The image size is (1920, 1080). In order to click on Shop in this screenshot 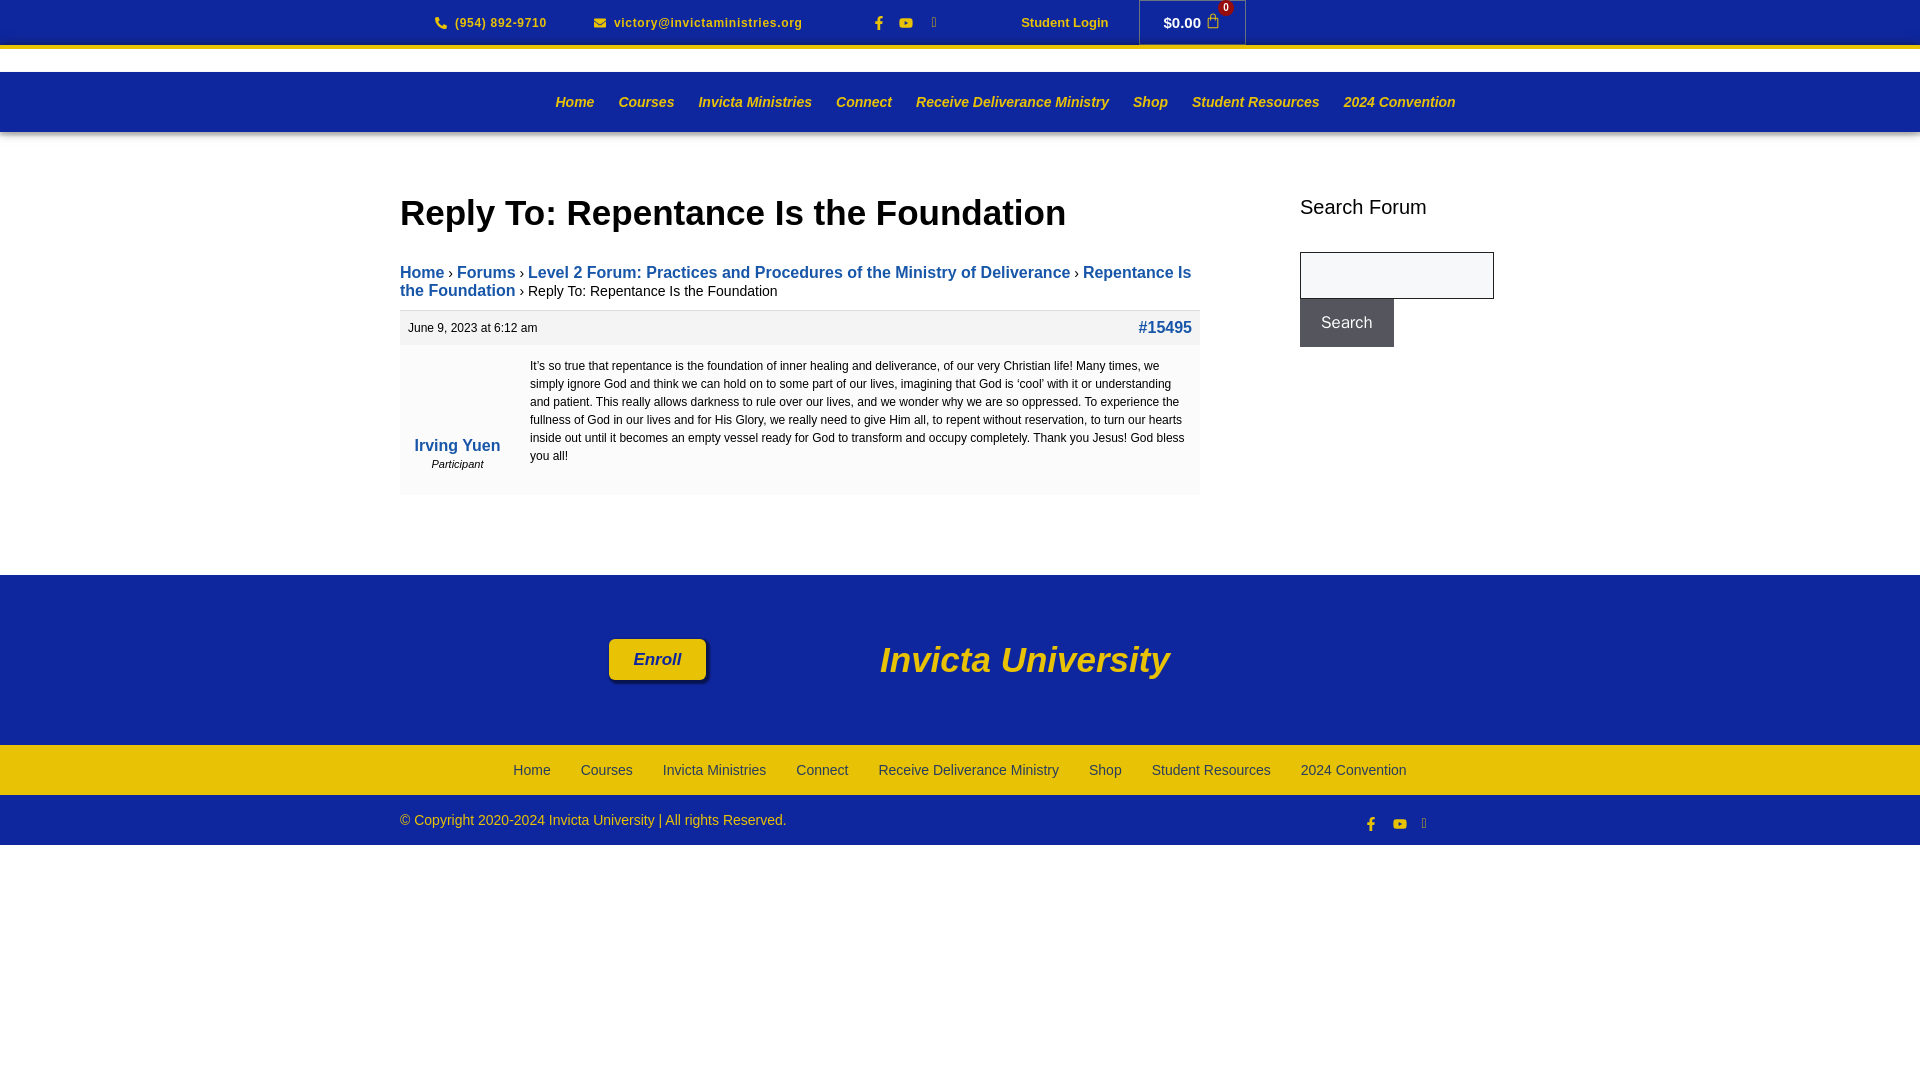, I will do `click(1164, 90)`.